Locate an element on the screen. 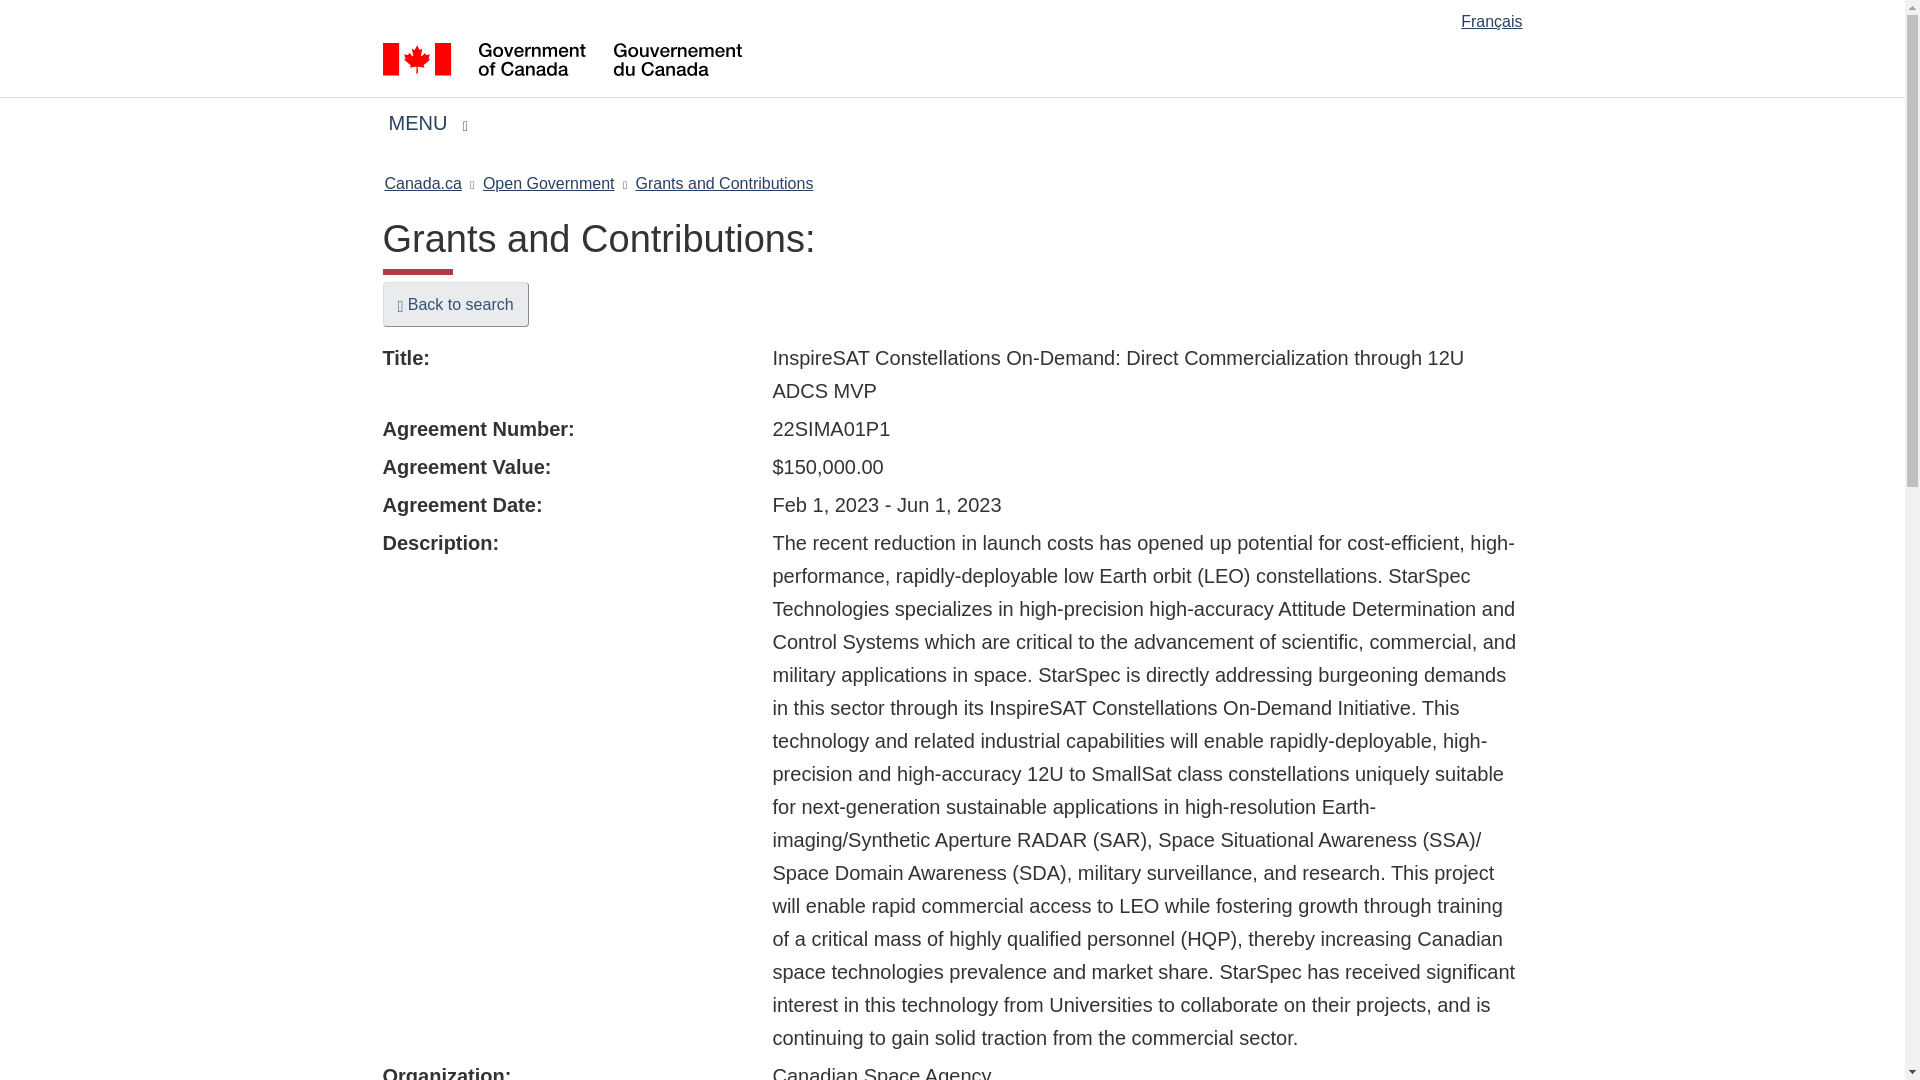 The image size is (1920, 1080). Skip to main content is located at coordinates (956, 14).